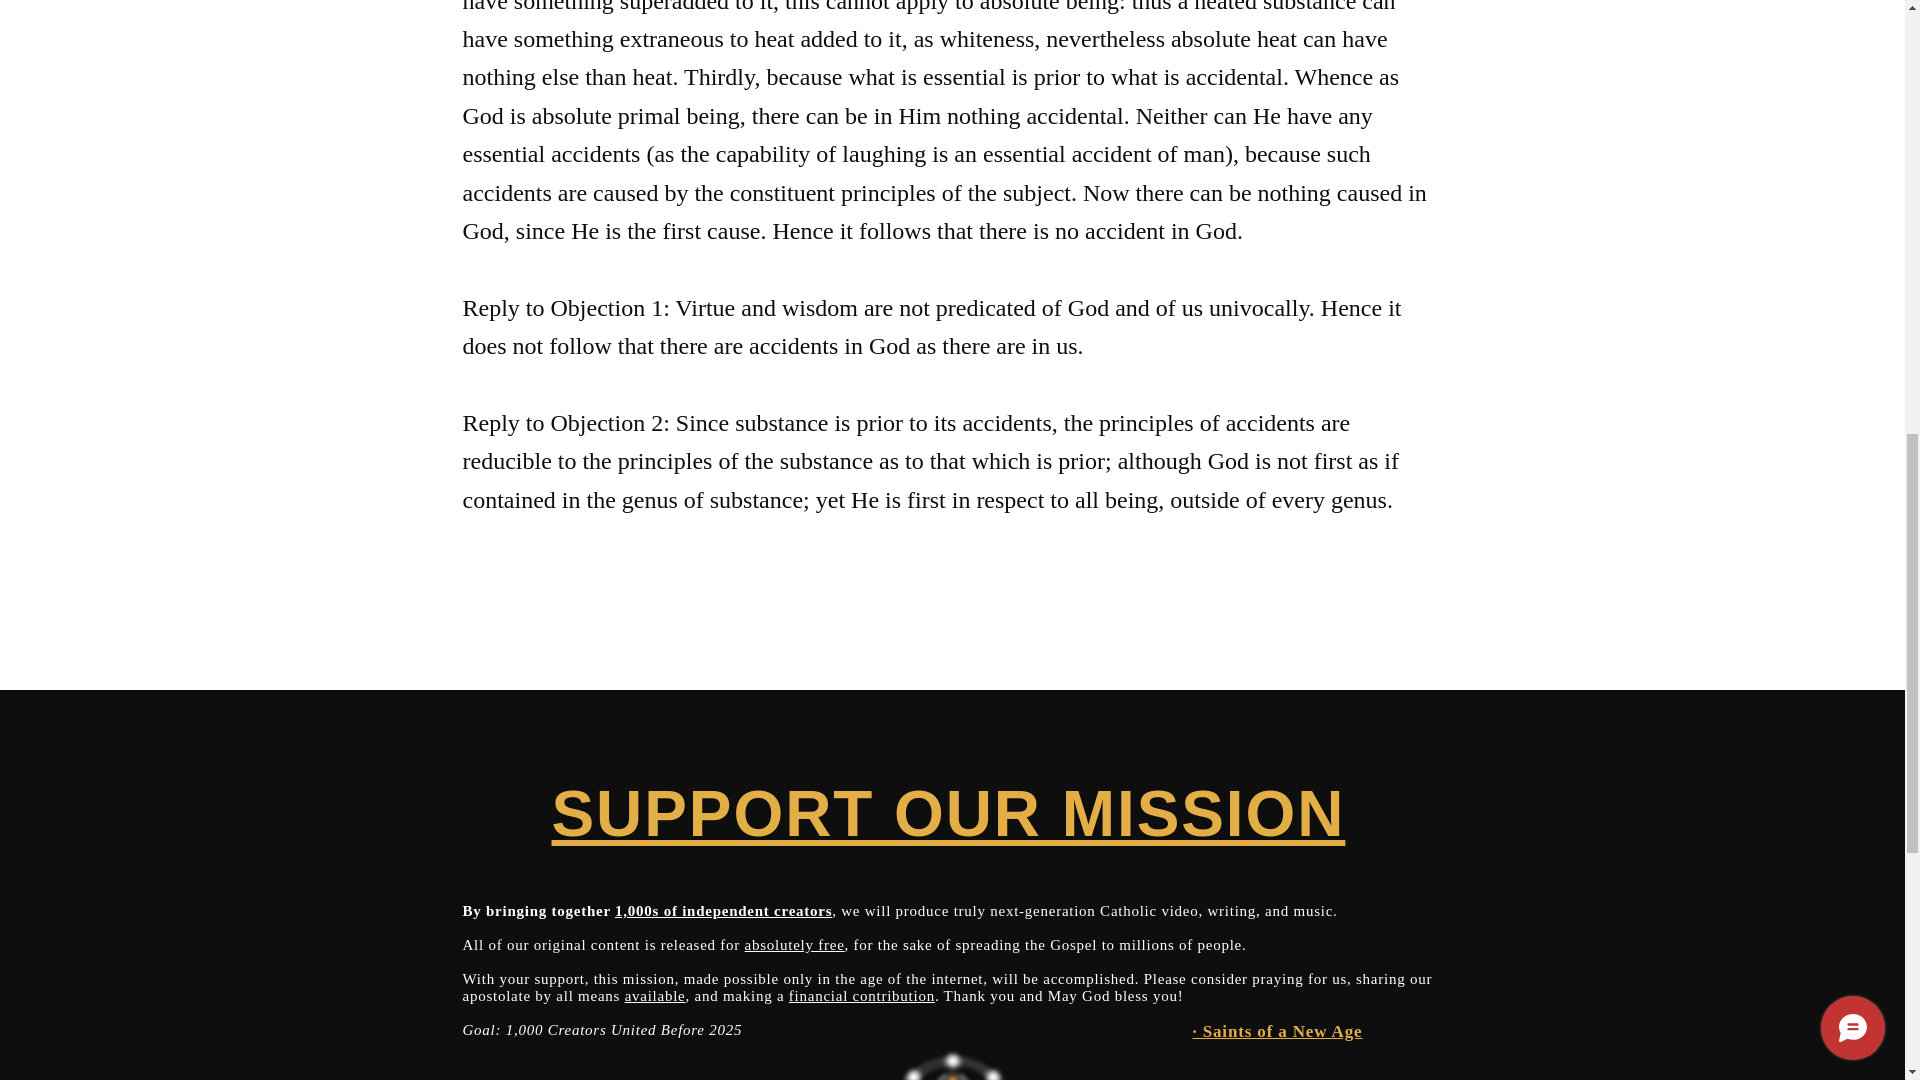 The image size is (1920, 1080). Describe the element at coordinates (862, 996) in the screenshot. I see `financial contribution` at that location.